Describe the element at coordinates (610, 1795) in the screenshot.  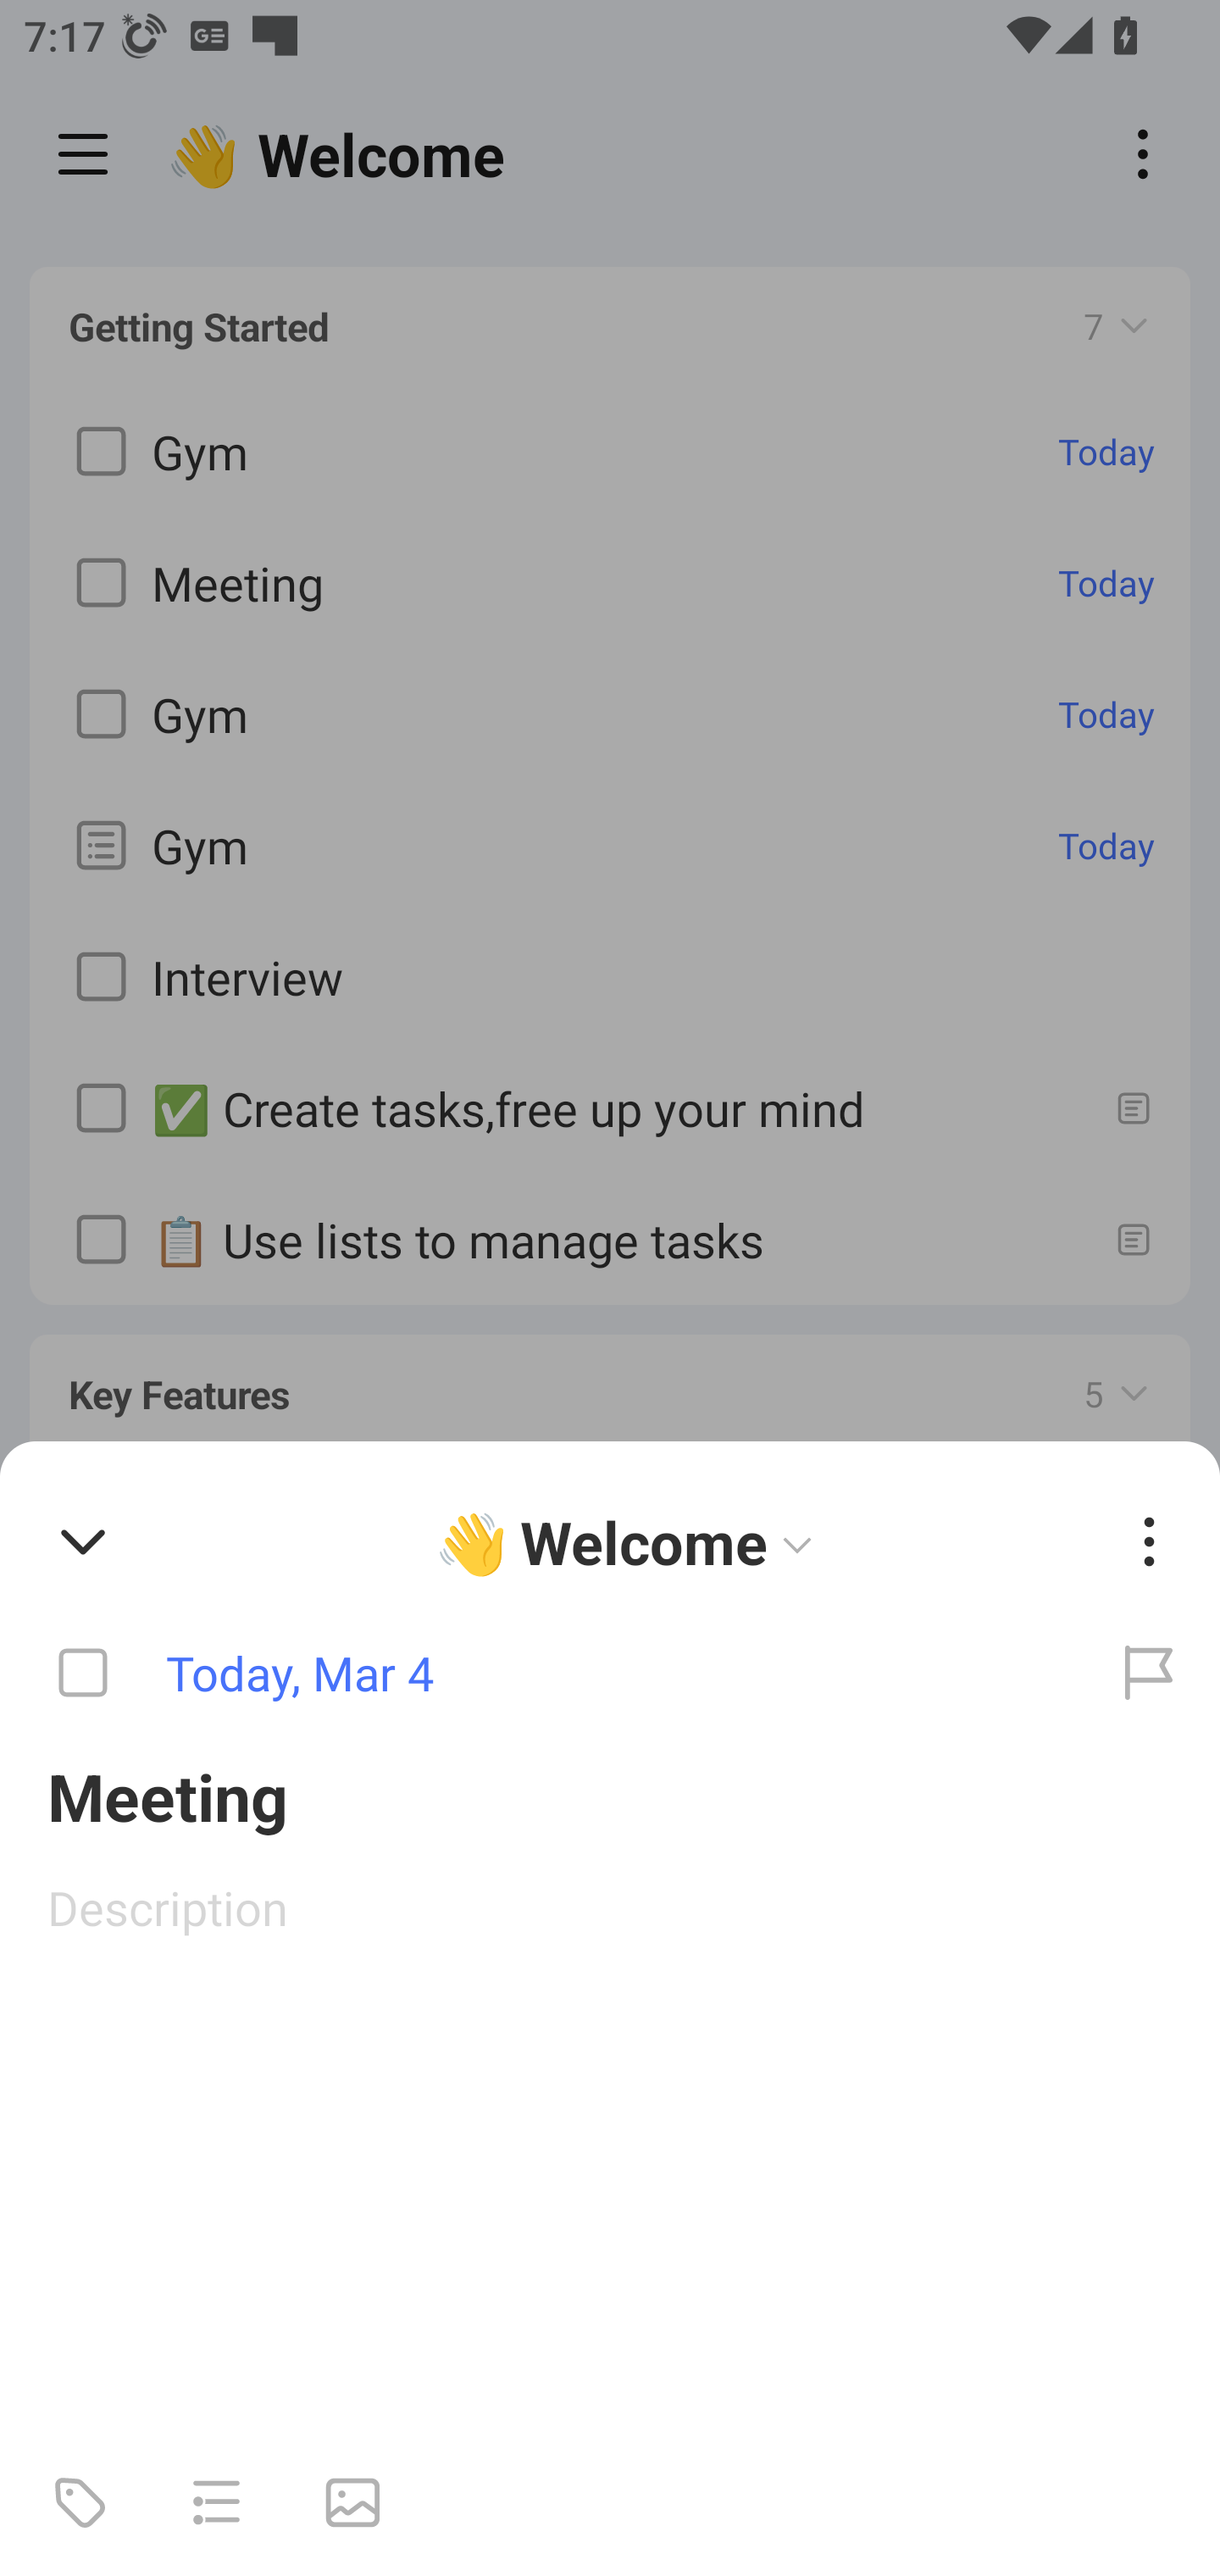
I see `Meeting` at that location.